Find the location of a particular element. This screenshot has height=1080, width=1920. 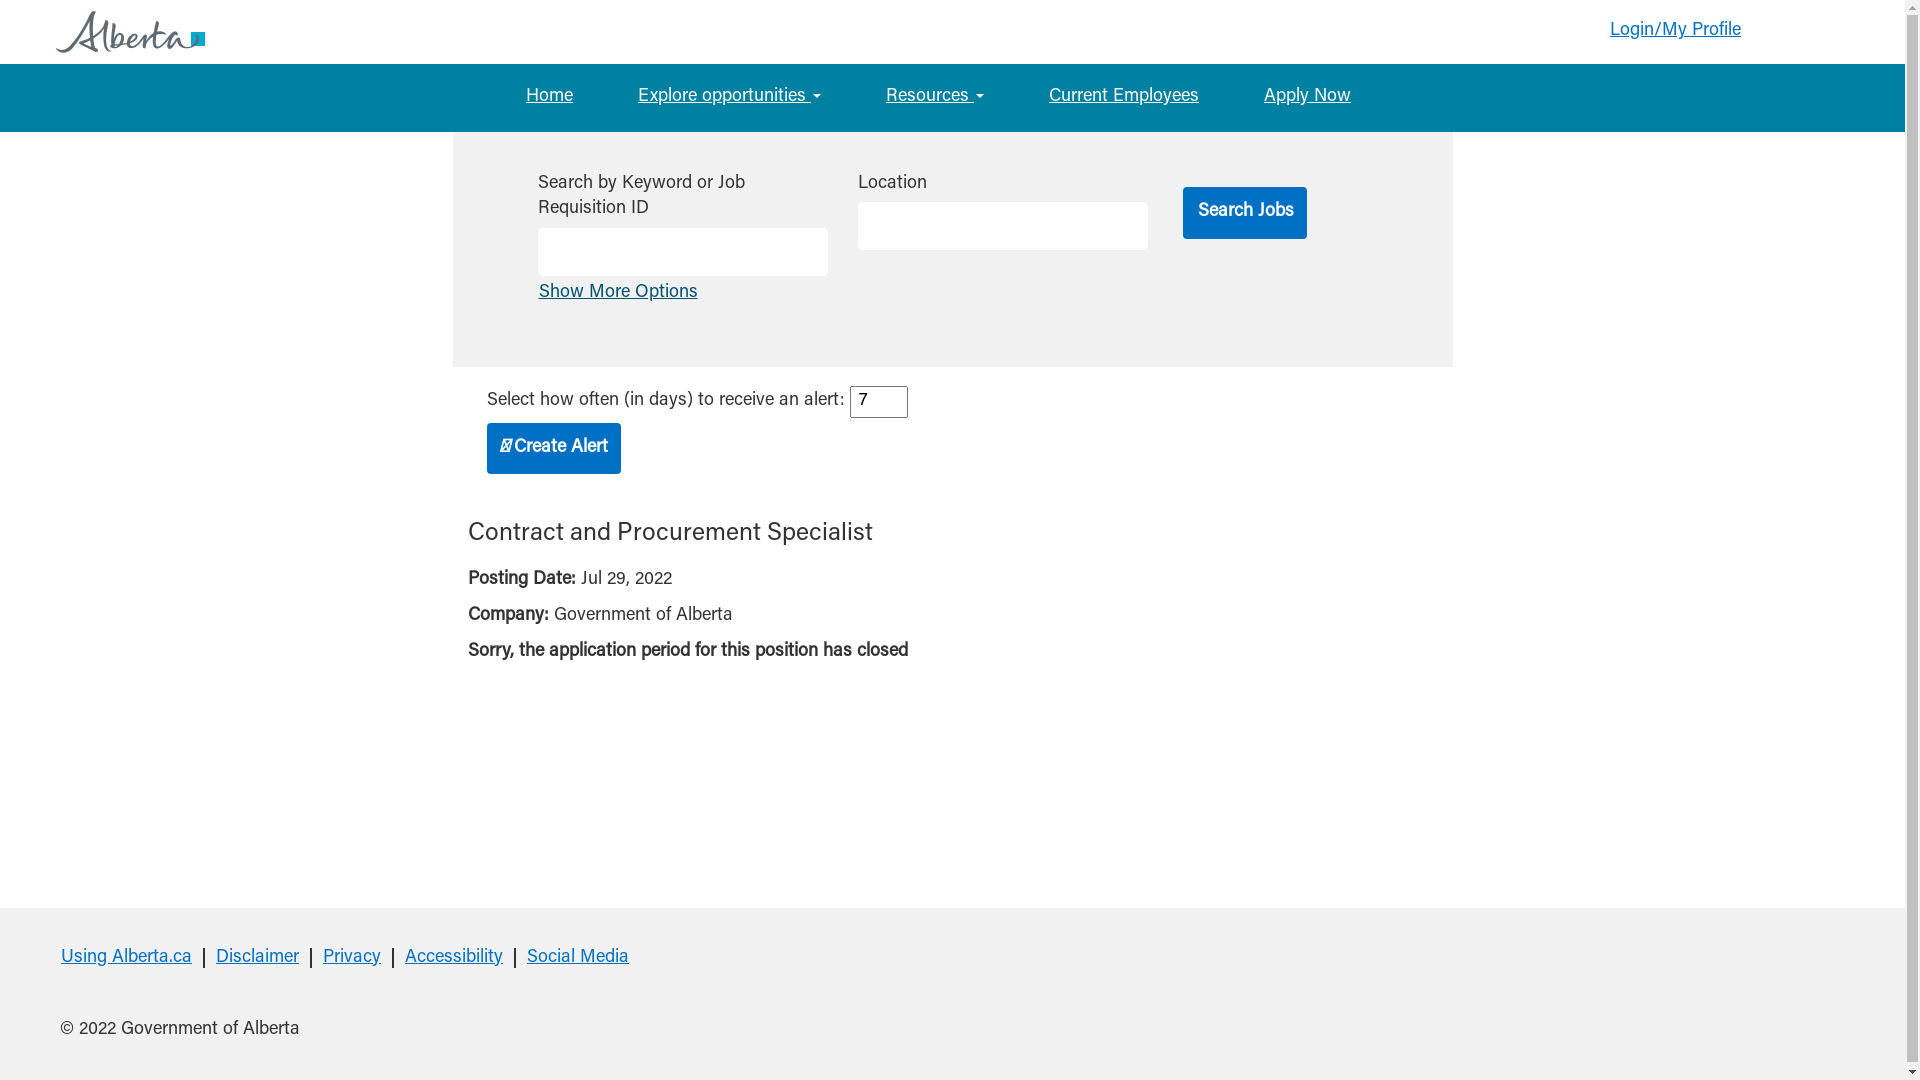

Show More Options is located at coordinates (618, 293).